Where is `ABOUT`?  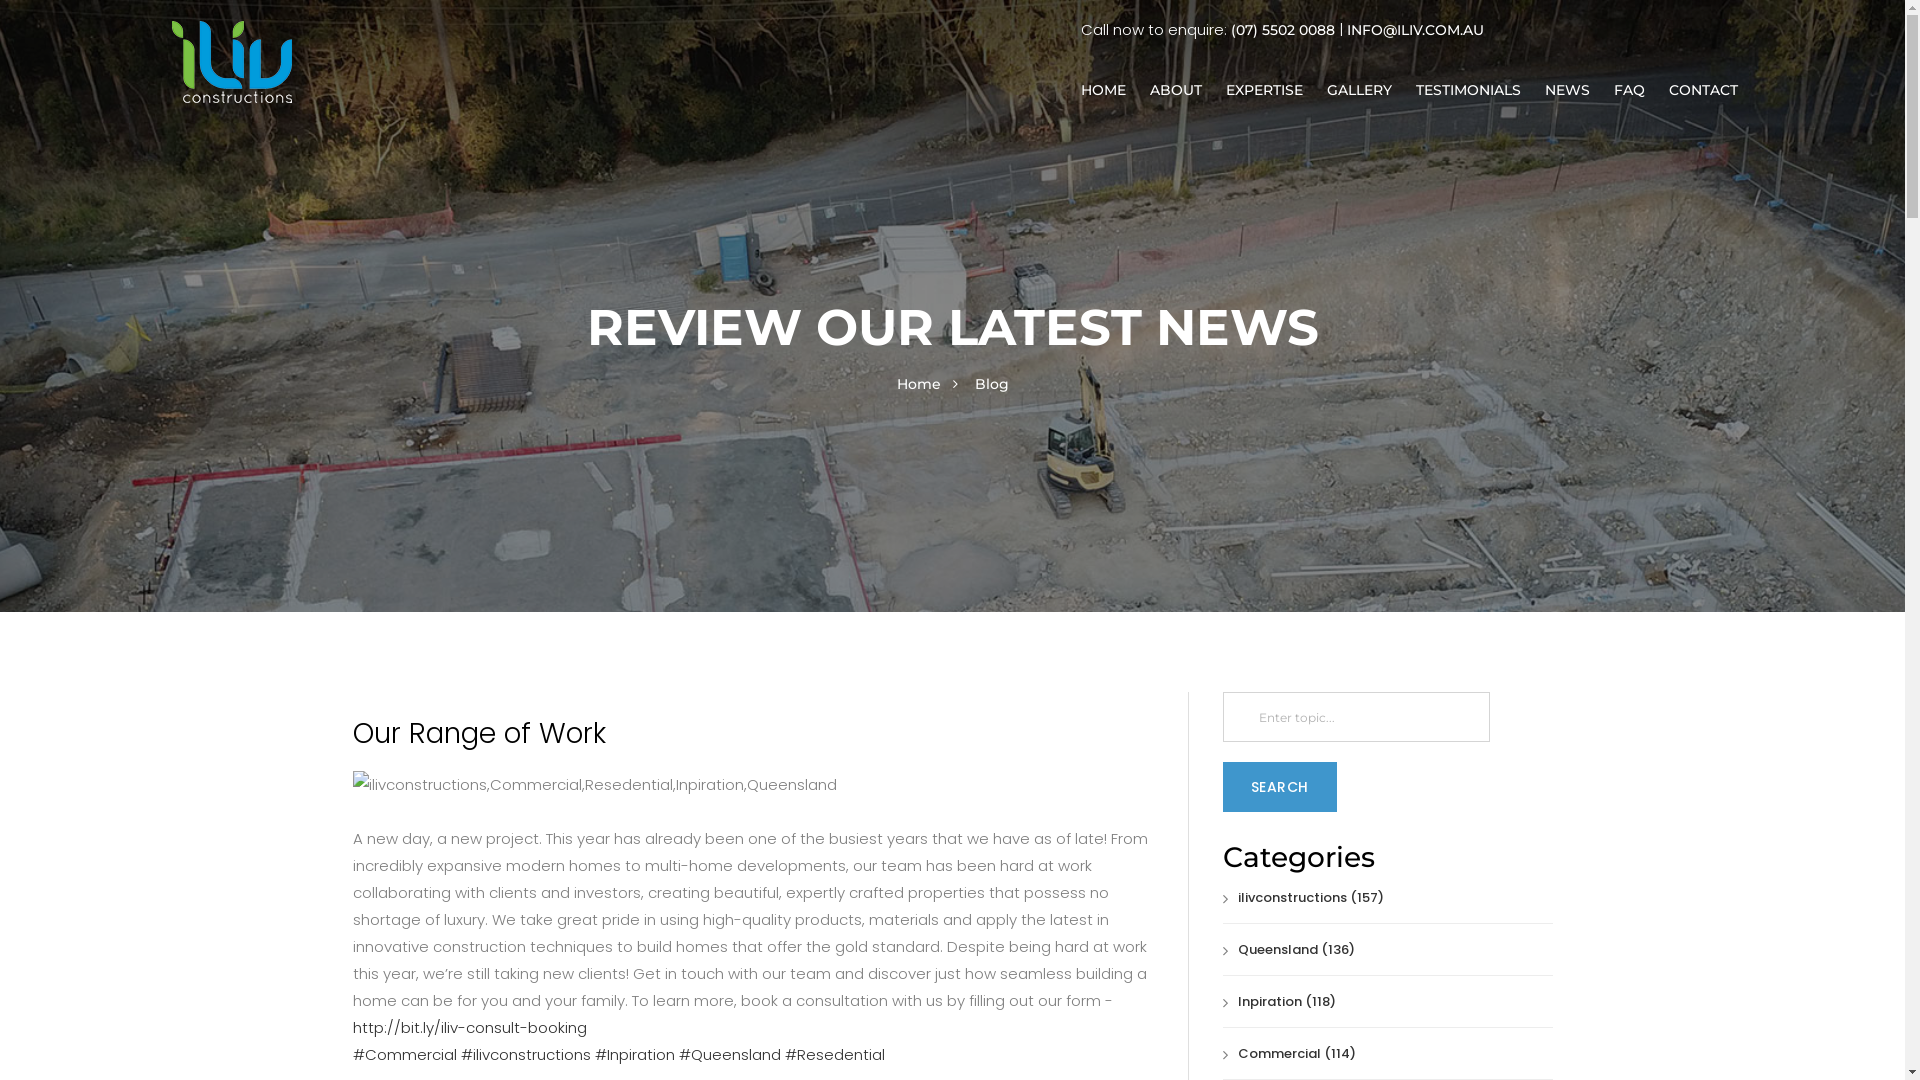 ABOUT is located at coordinates (1176, 90).